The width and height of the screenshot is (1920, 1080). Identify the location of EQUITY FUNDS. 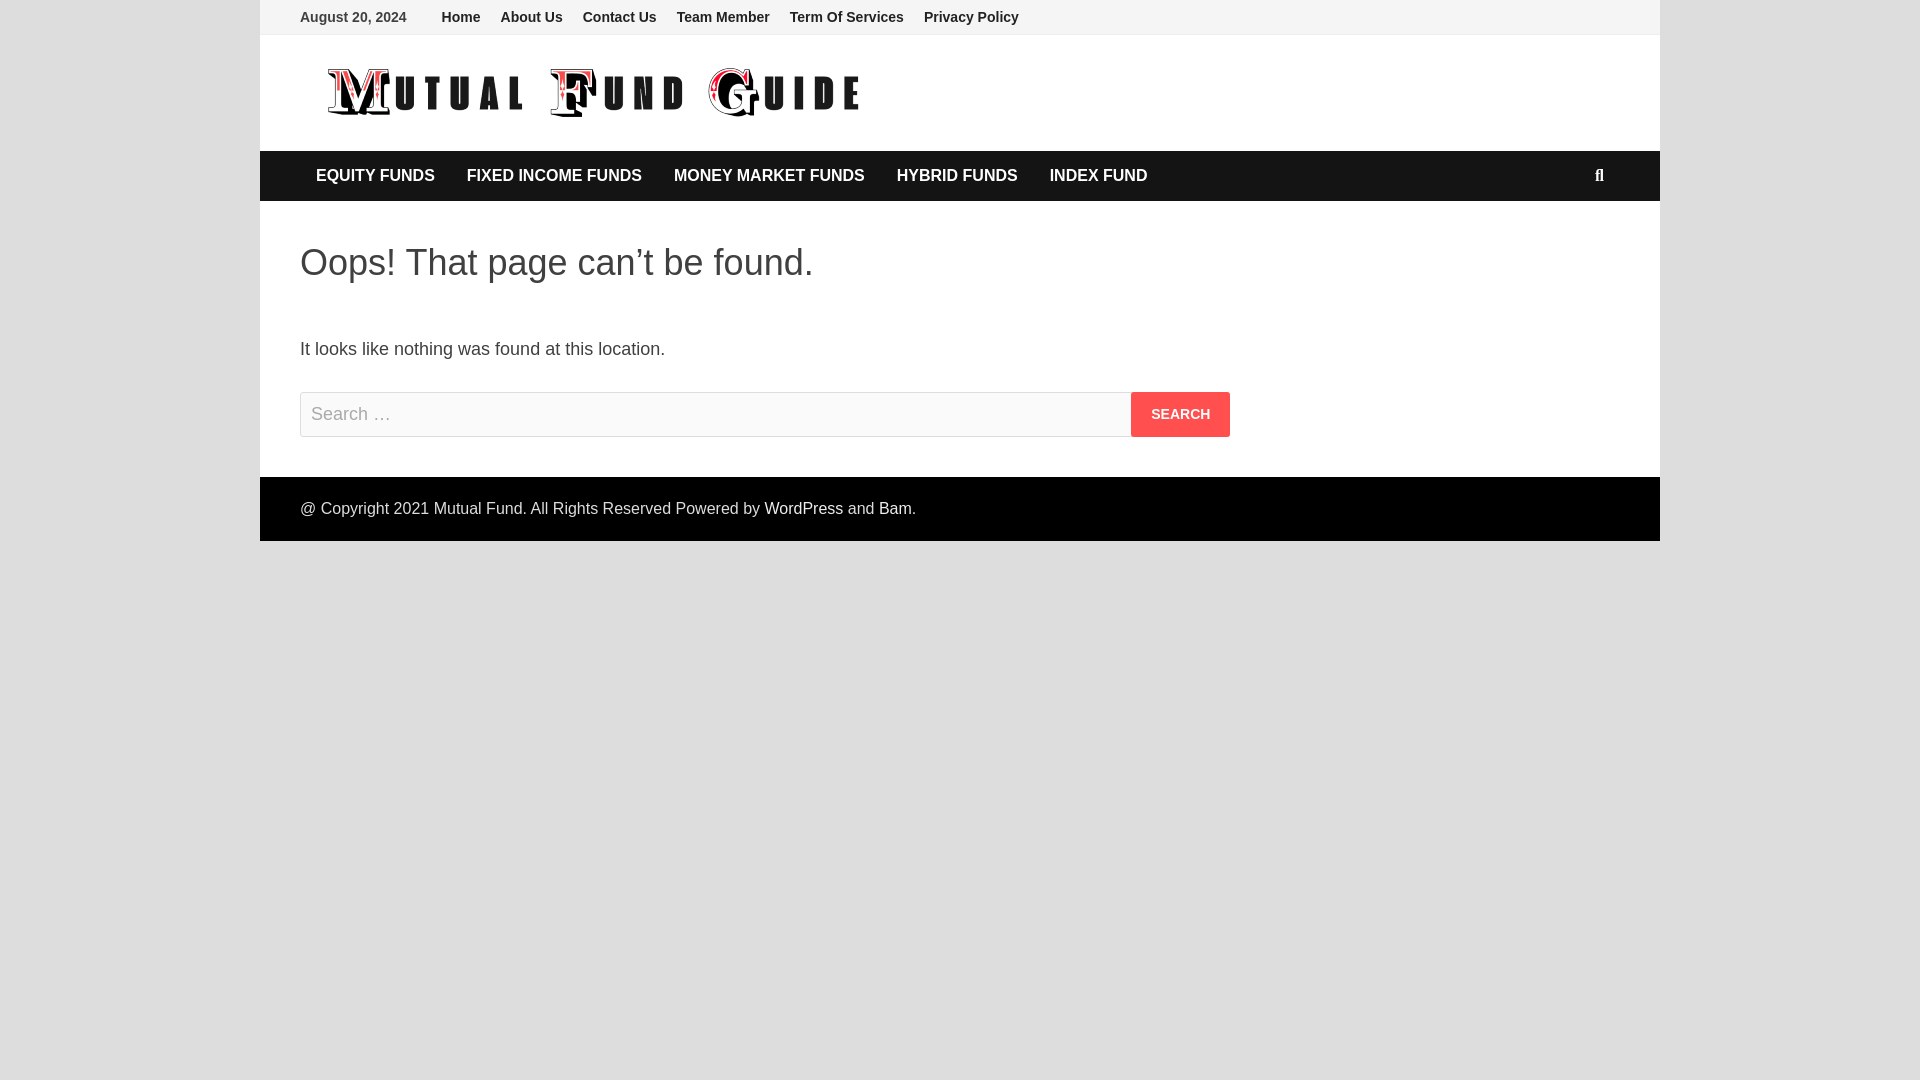
(375, 176).